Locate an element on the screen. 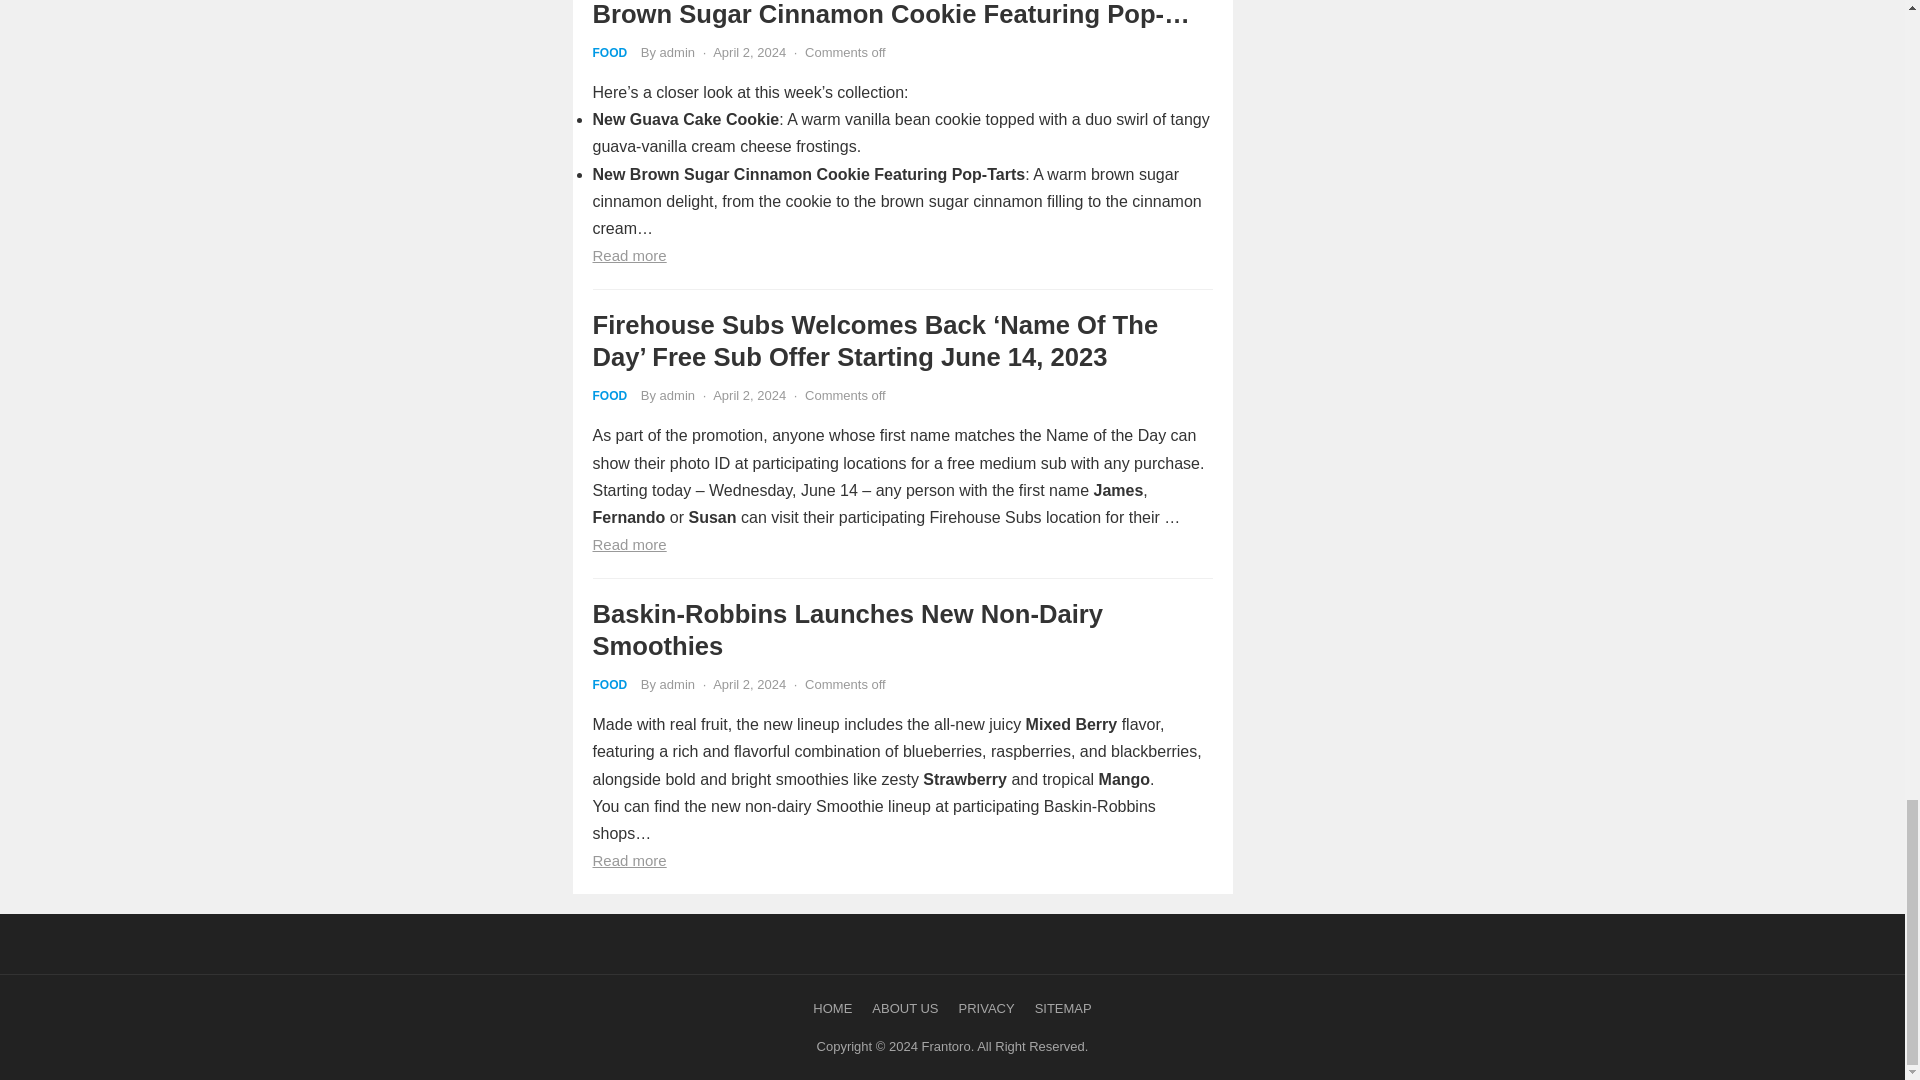  Posts by admin is located at coordinates (678, 52).